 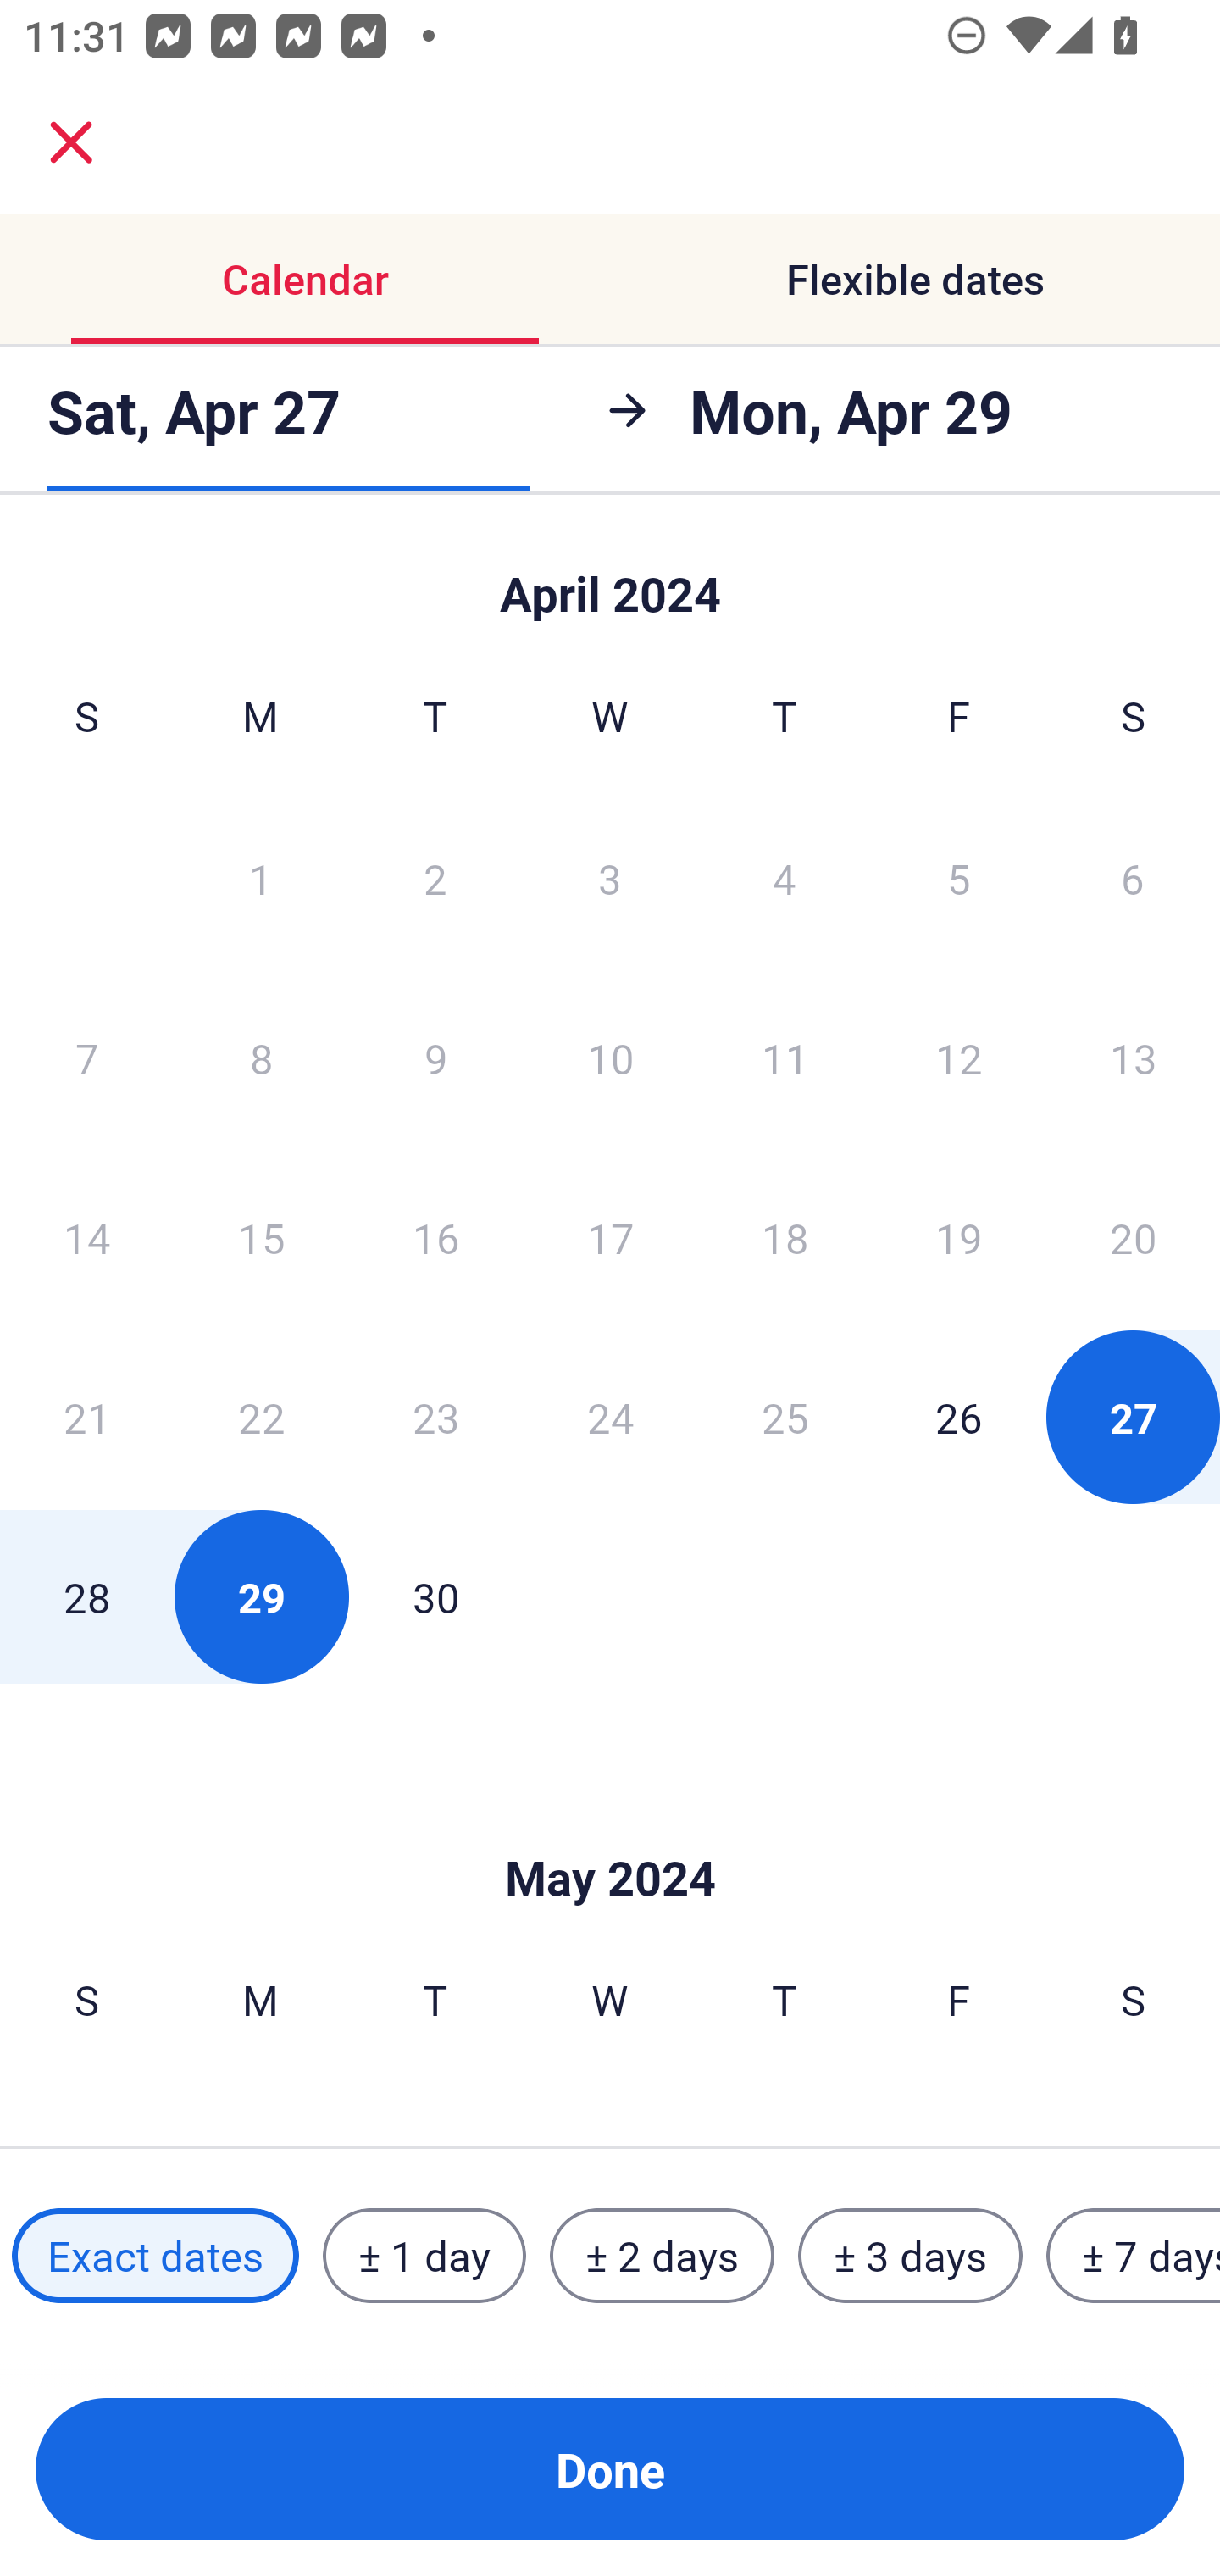 What do you see at coordinates (910, 2255) in the screenshot?
I see `± 3 days` at bounding box center [910, 2255].